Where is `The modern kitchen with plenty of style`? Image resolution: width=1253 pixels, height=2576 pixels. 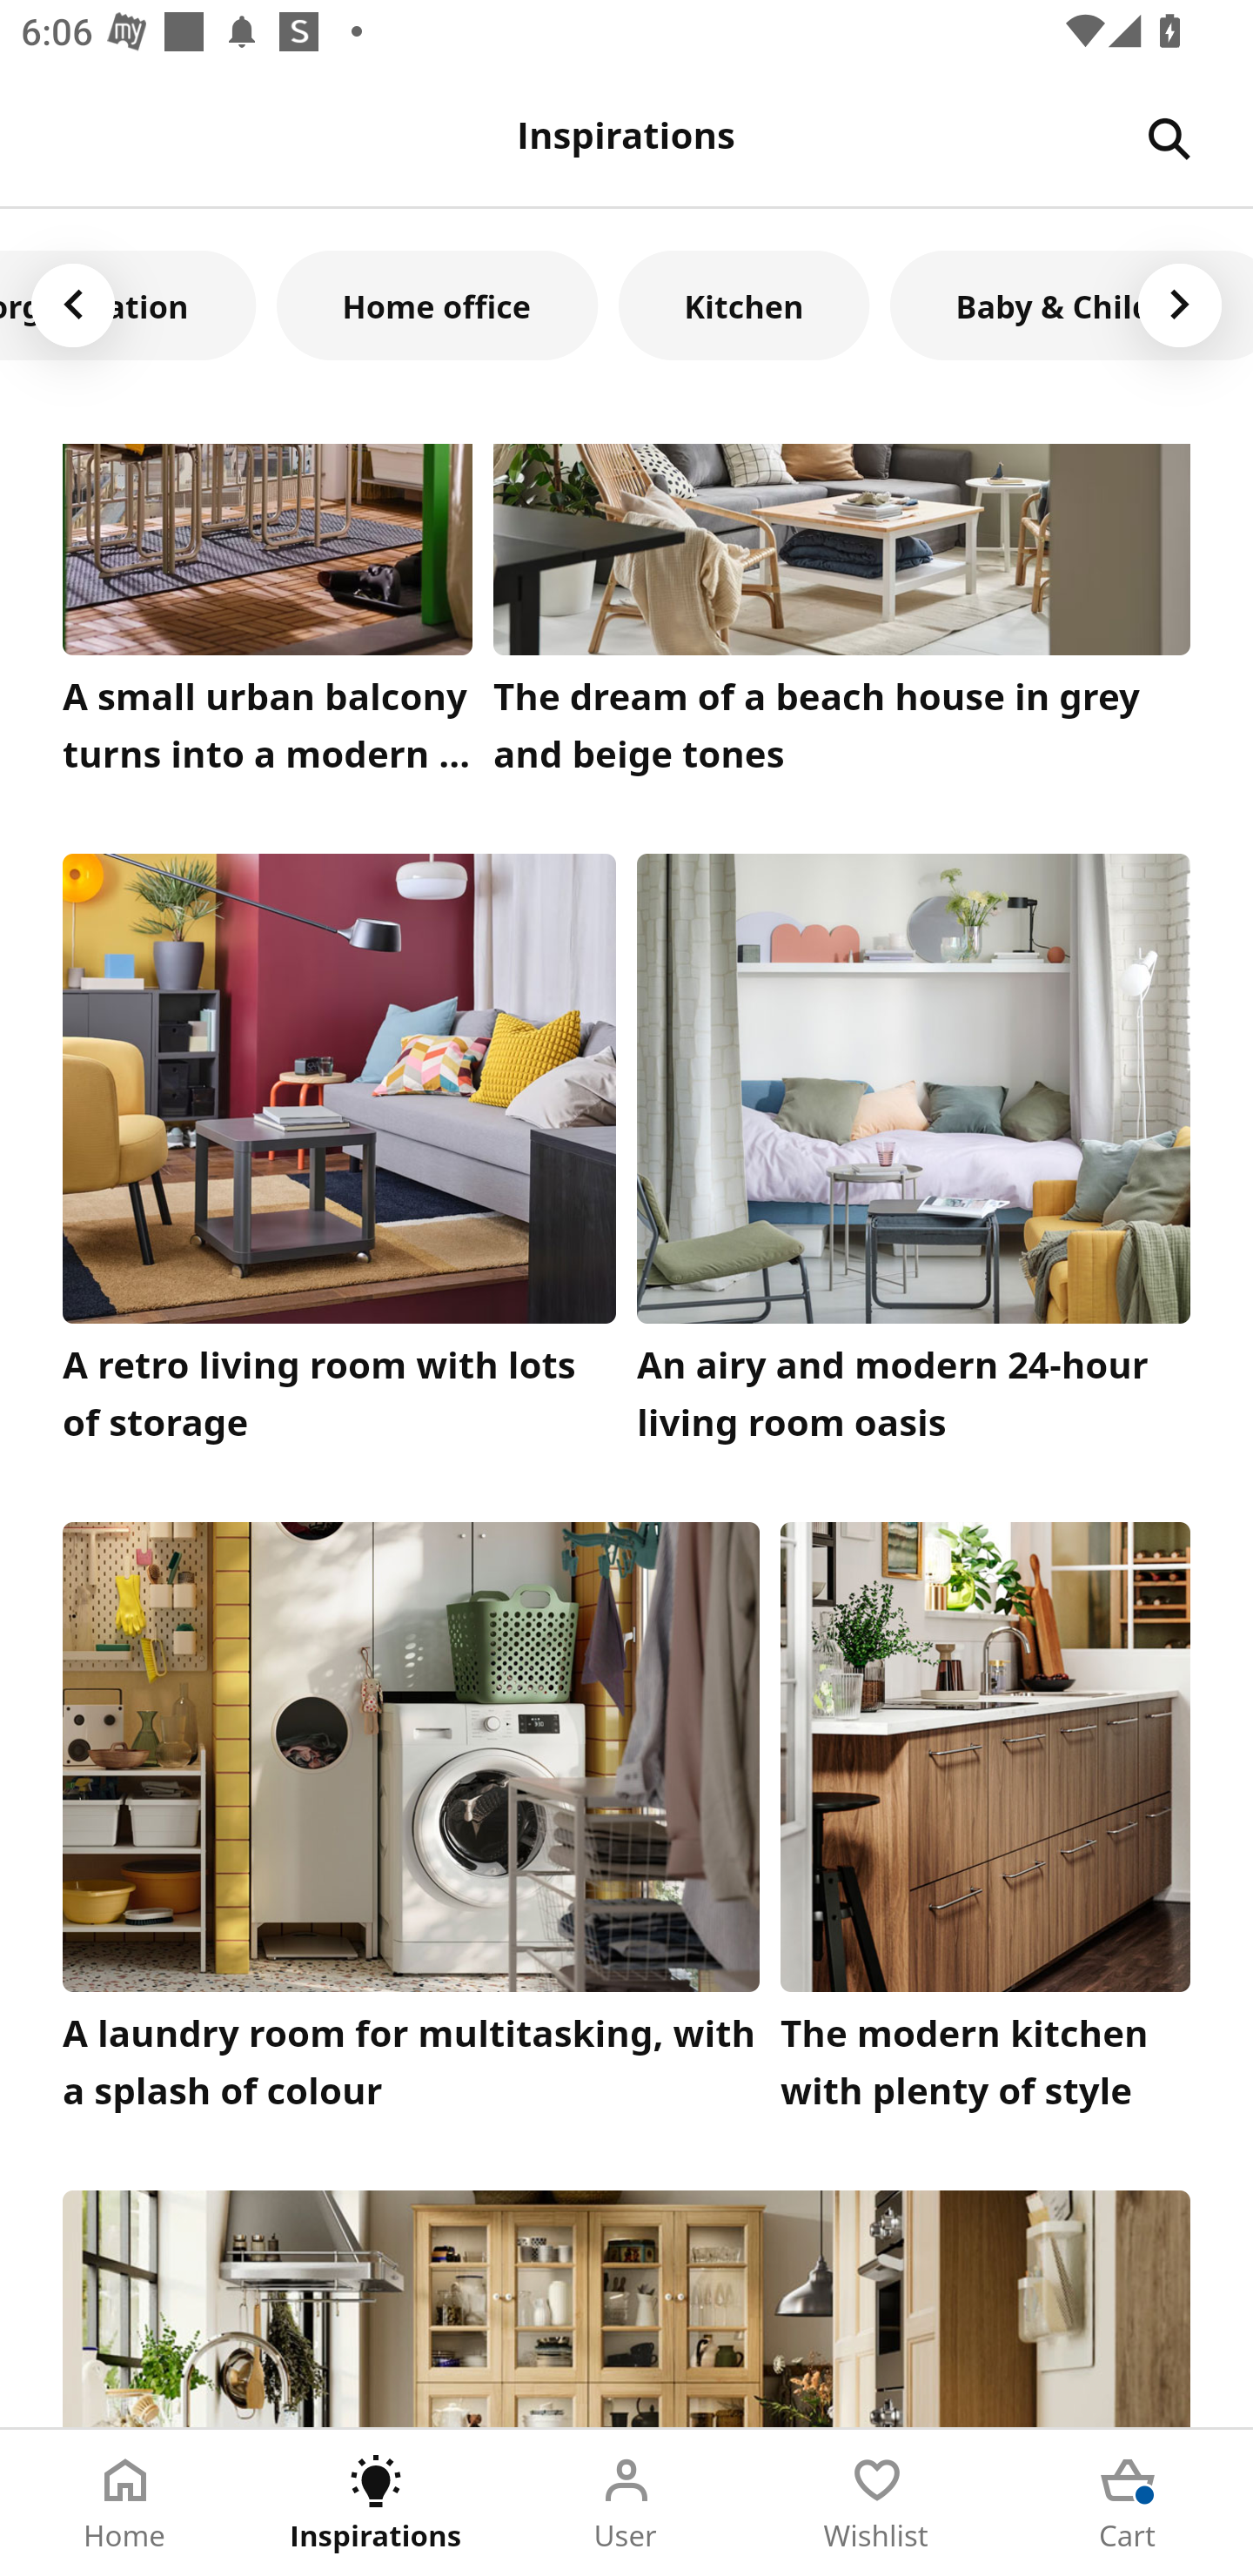 The modern kitchen with plenty of style is located at coordinates (985, 1824).